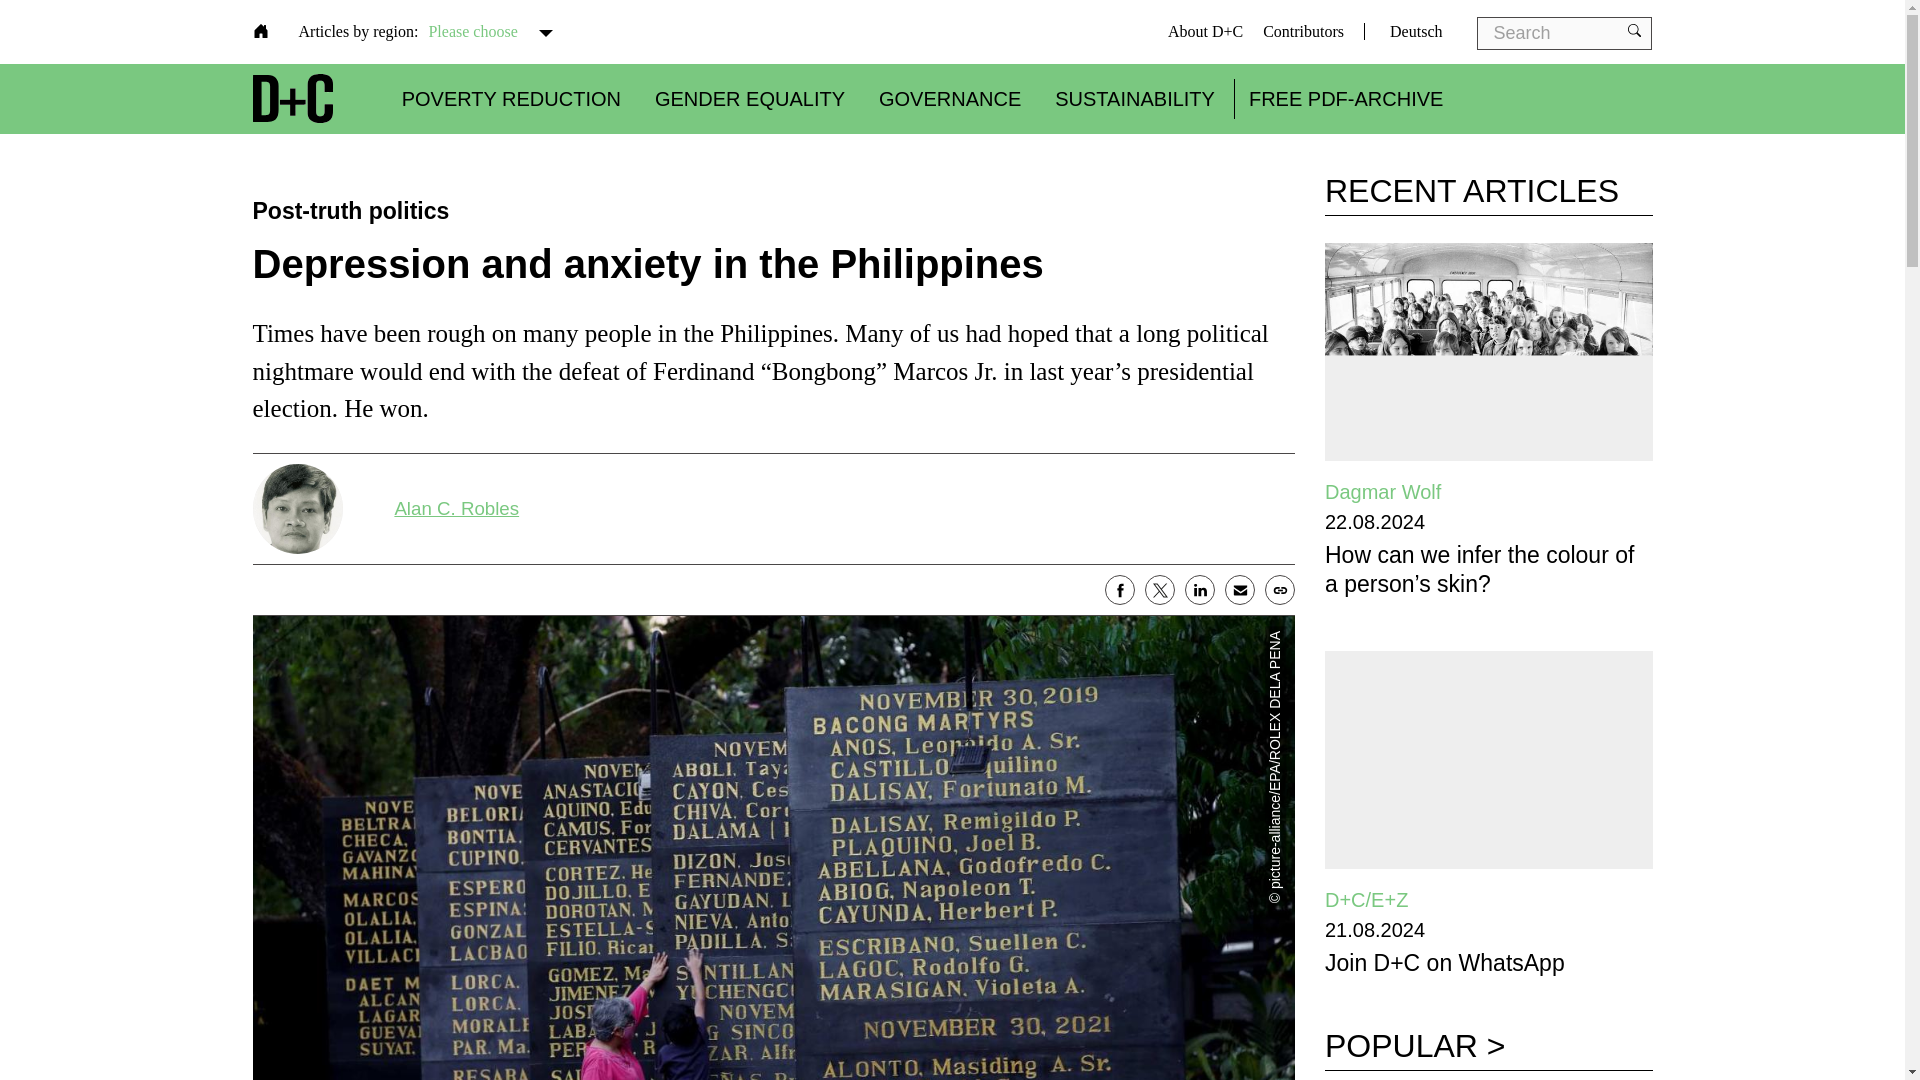 This screenshot has width=1920, height=1080. Describe the element at coordinates (1134, 98) in the screenshot. I see `SUSTAINABILITY` at that location.